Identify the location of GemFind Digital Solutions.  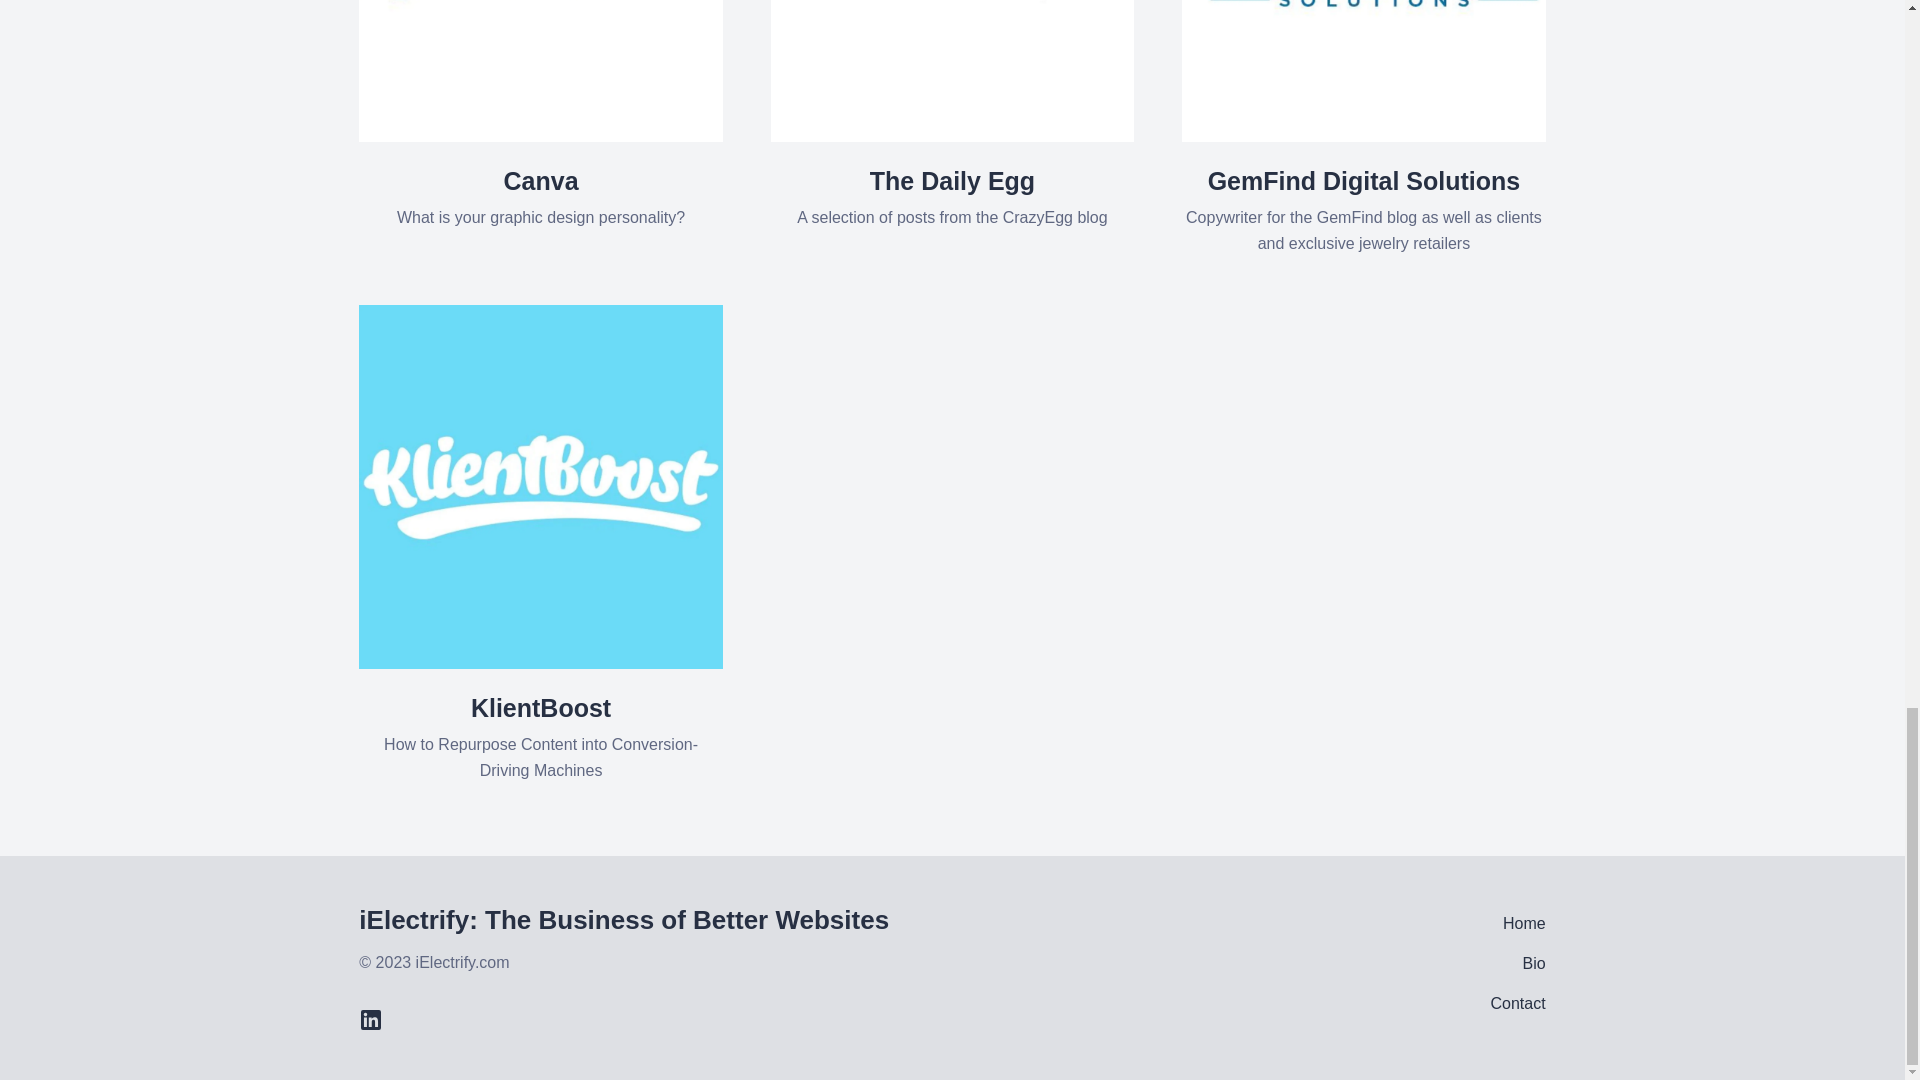
(1517, 1003).